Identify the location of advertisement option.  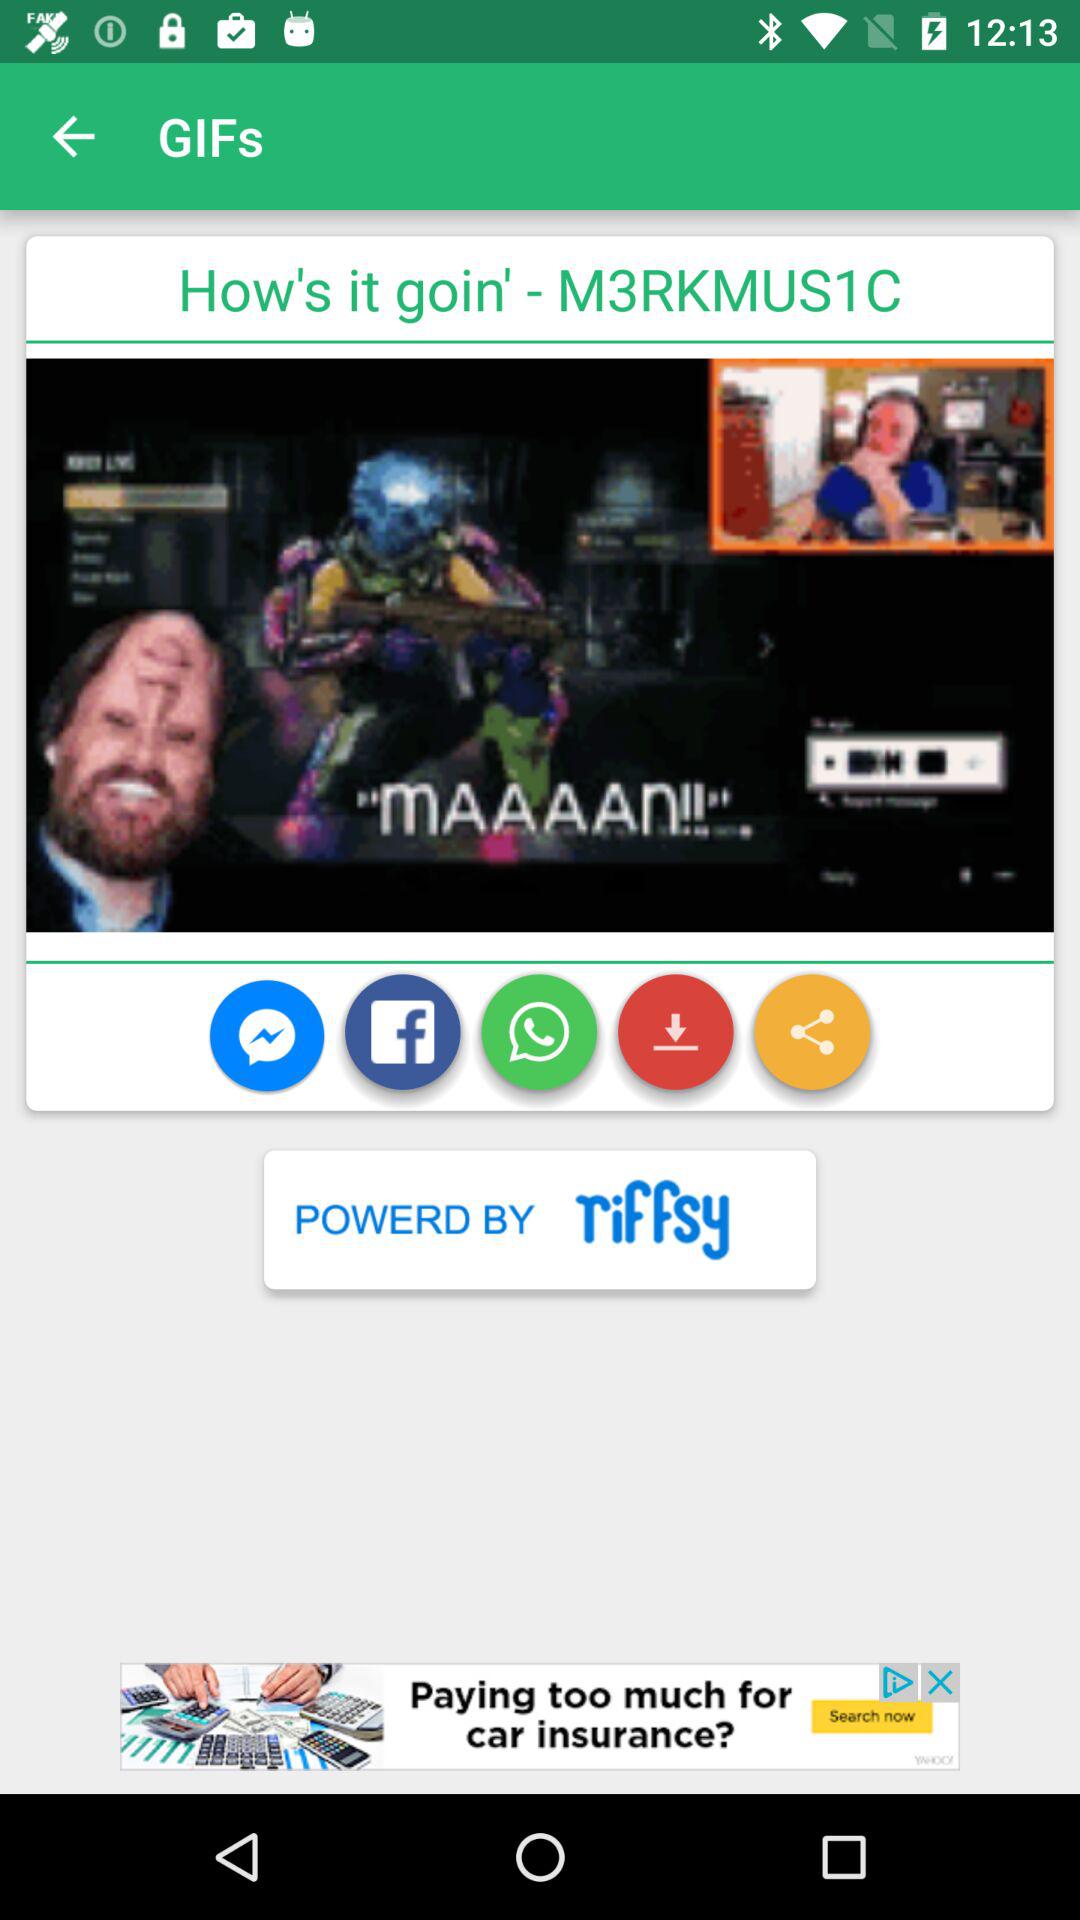
(540, 1728).